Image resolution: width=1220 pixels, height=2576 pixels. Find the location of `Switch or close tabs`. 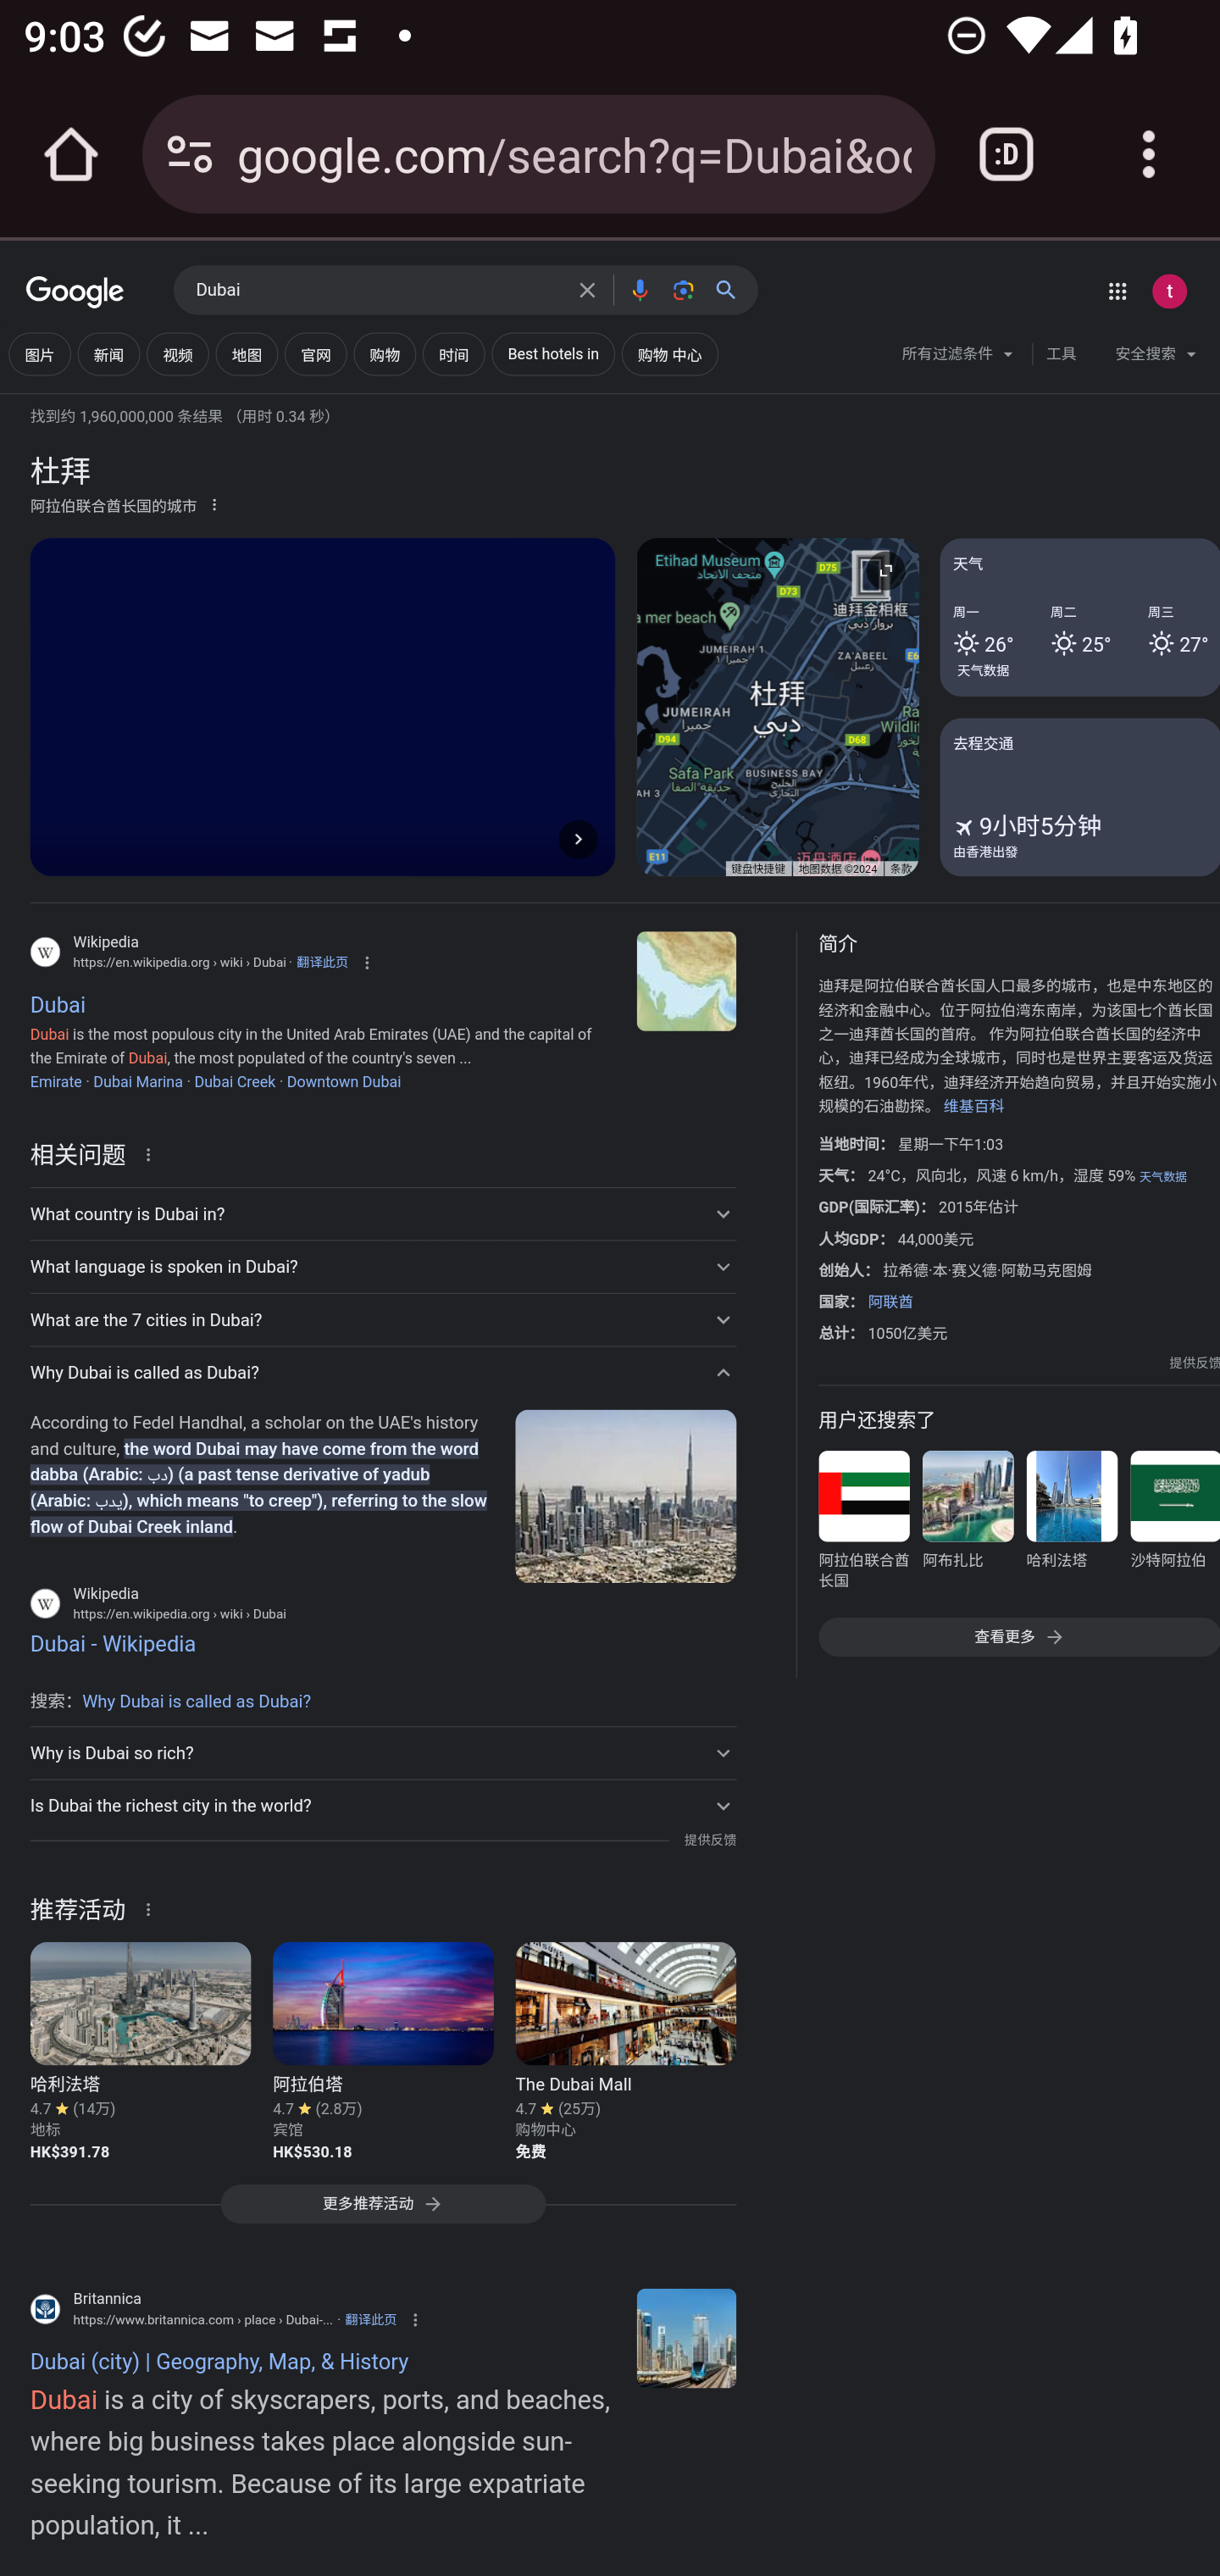

Switch or close tabs is located at coordinates (1006, 154).